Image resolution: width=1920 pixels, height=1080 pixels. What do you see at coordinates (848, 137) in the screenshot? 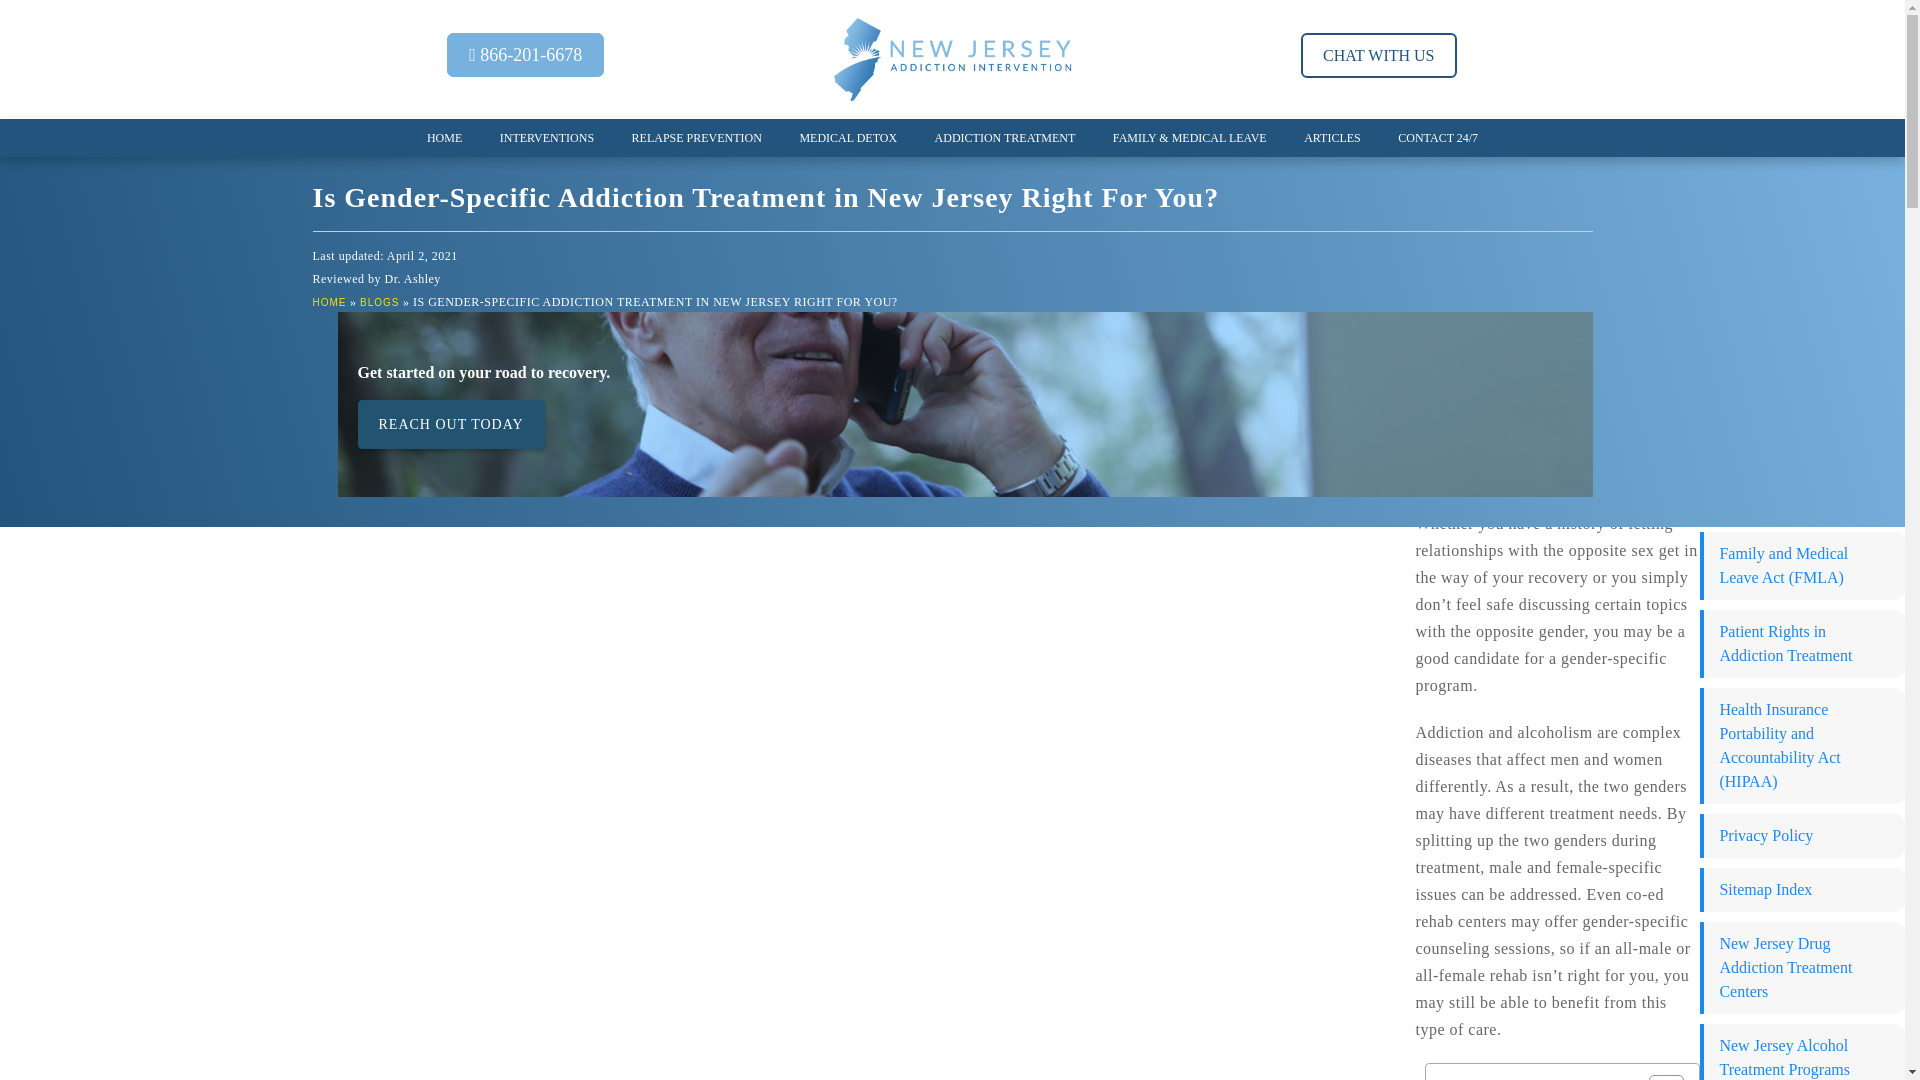
I see `MEDICAL DETOX` at bounding box center [848, 137].